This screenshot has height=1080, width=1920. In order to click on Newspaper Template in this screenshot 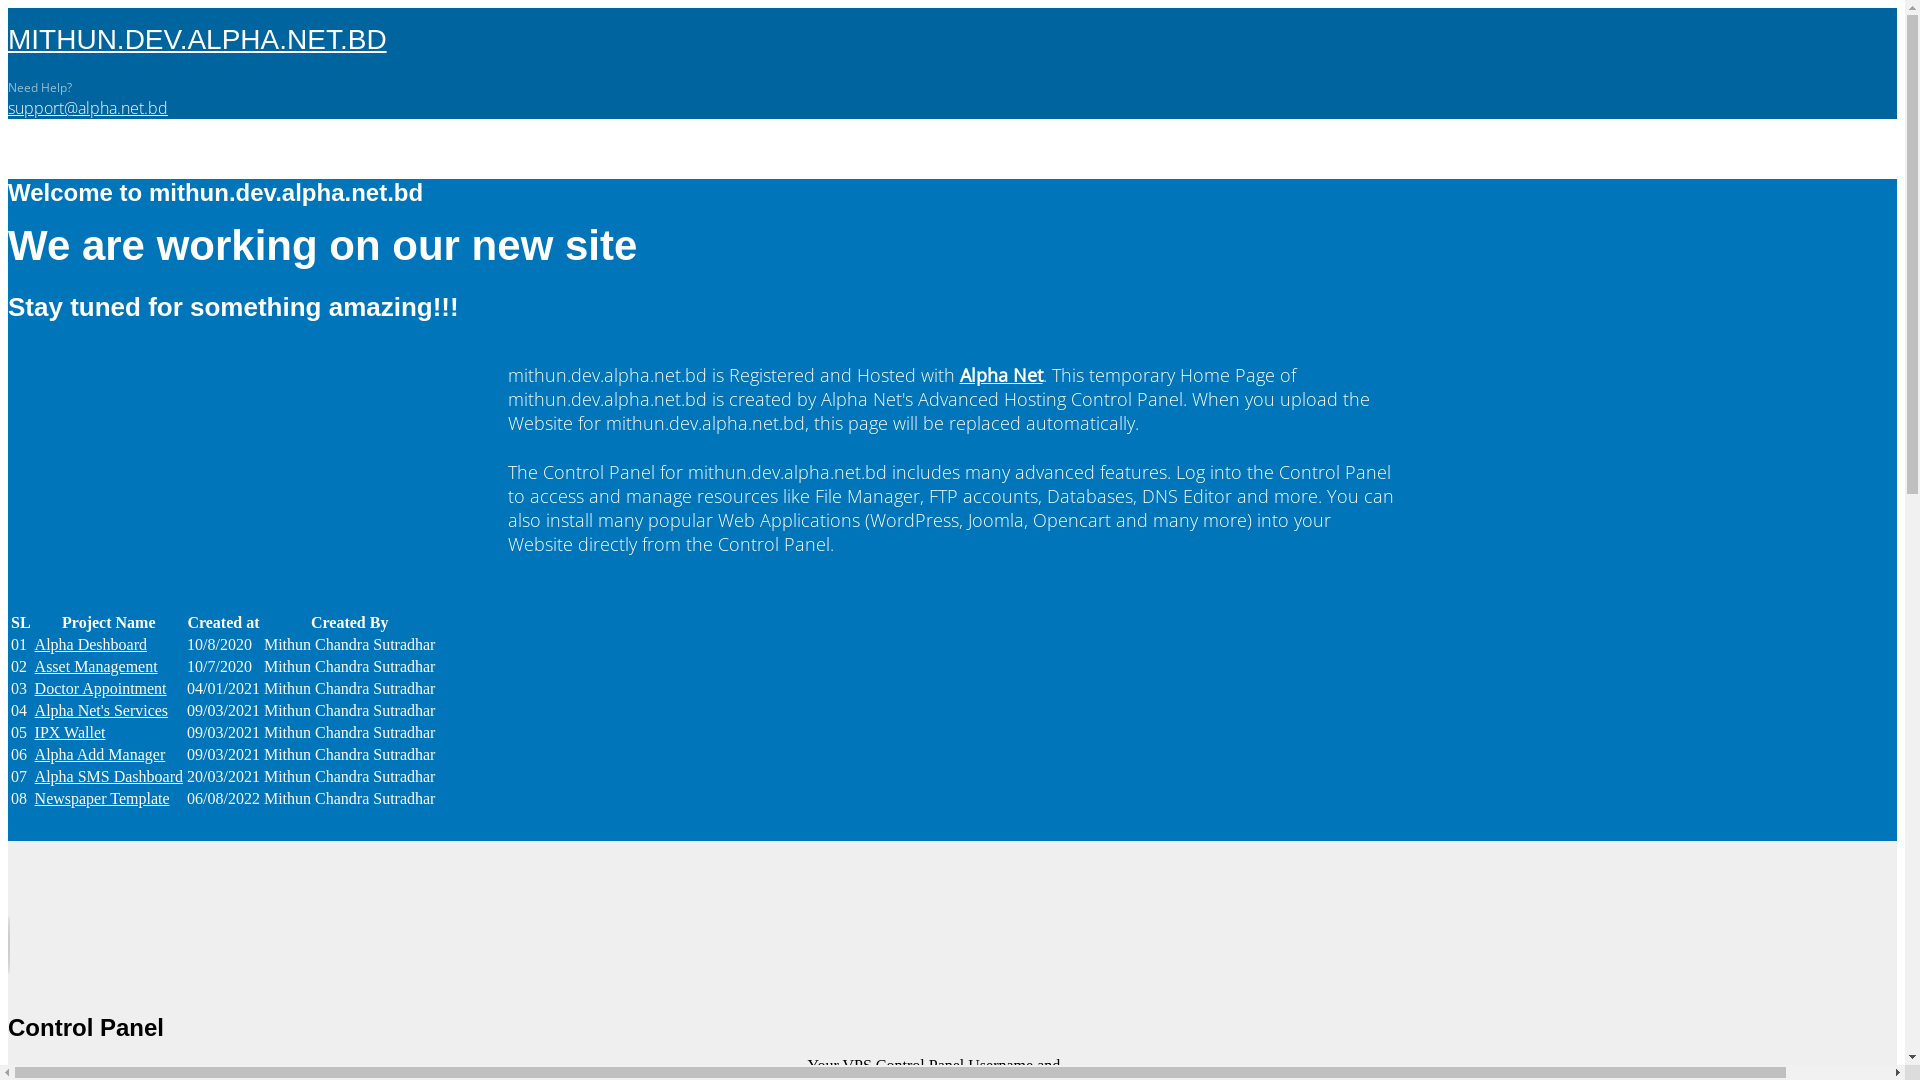, I will do `click(102, 798)`.